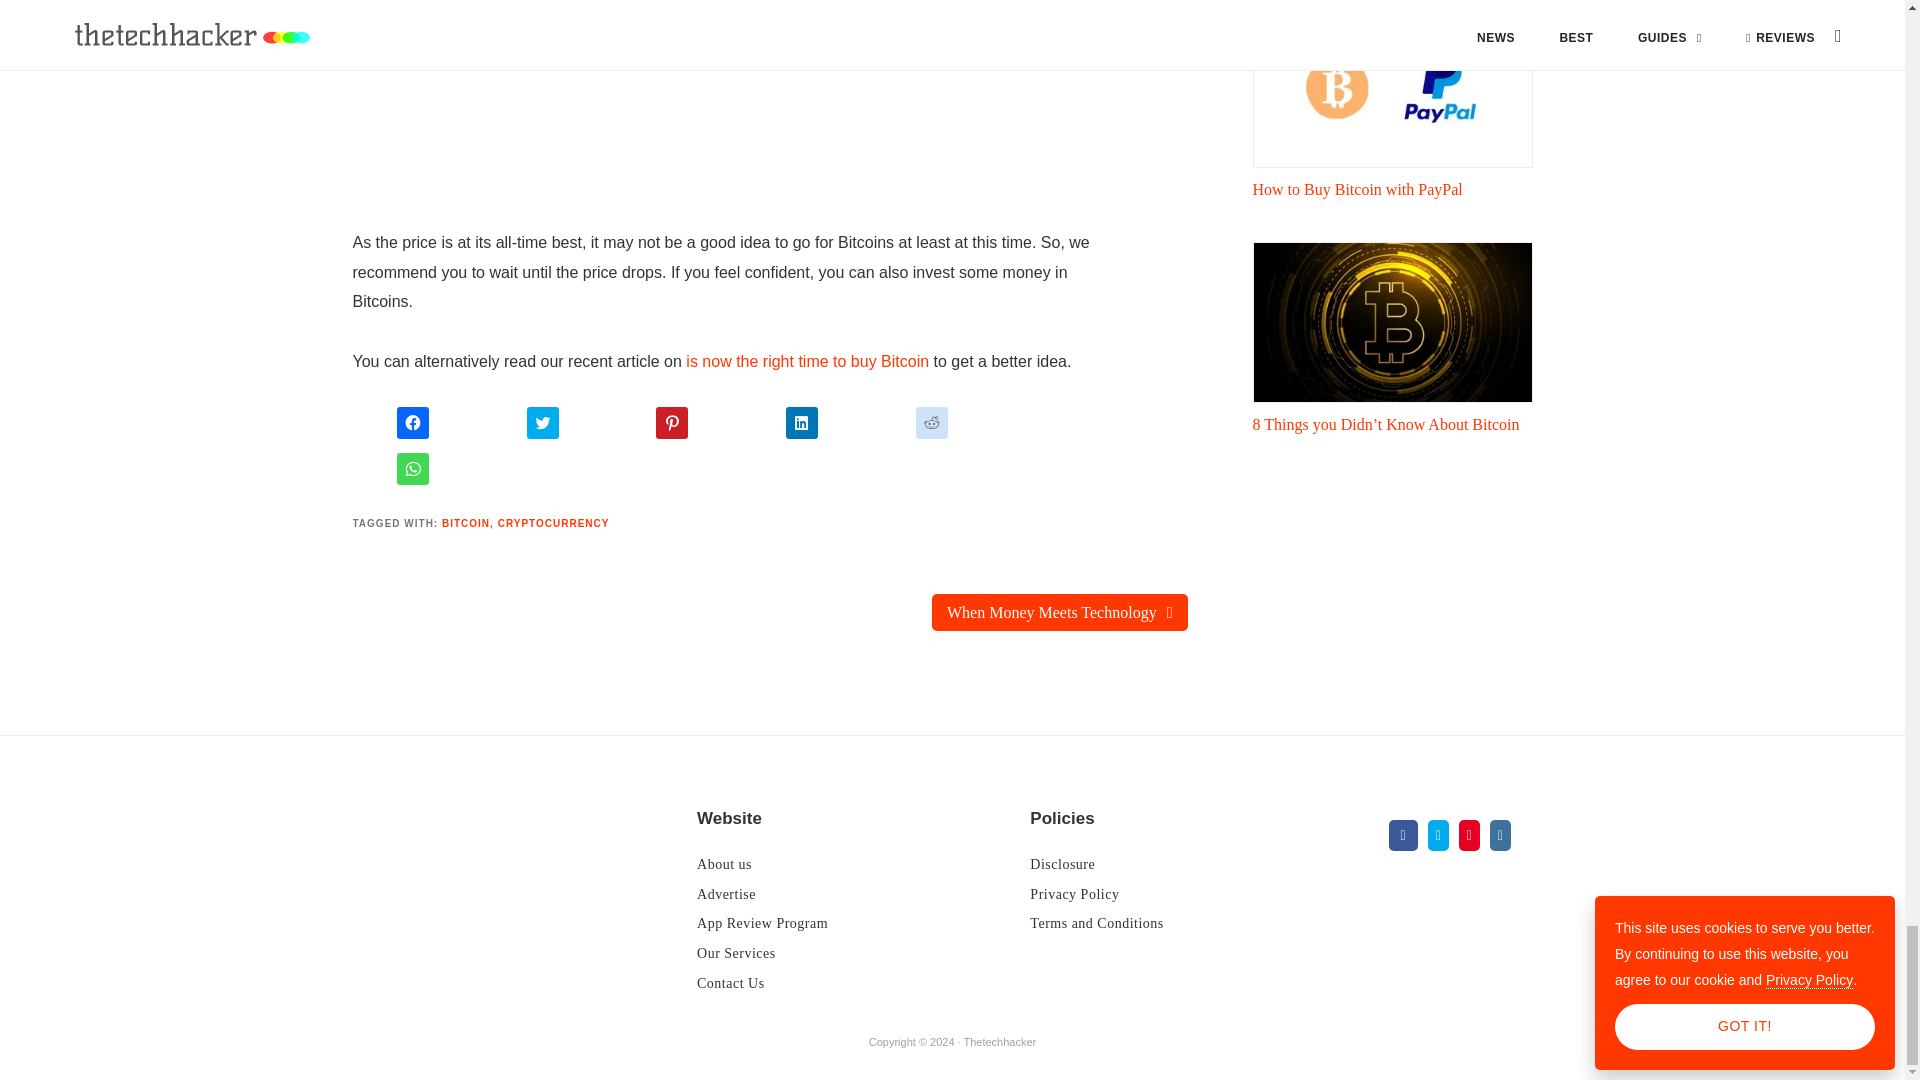 This screenshot has height=1080, width=1920. What do you see at coordinates (554, 524) in the screenshot?
I see `CRYPTOCURRENCY` at bounding box center [554, 524].